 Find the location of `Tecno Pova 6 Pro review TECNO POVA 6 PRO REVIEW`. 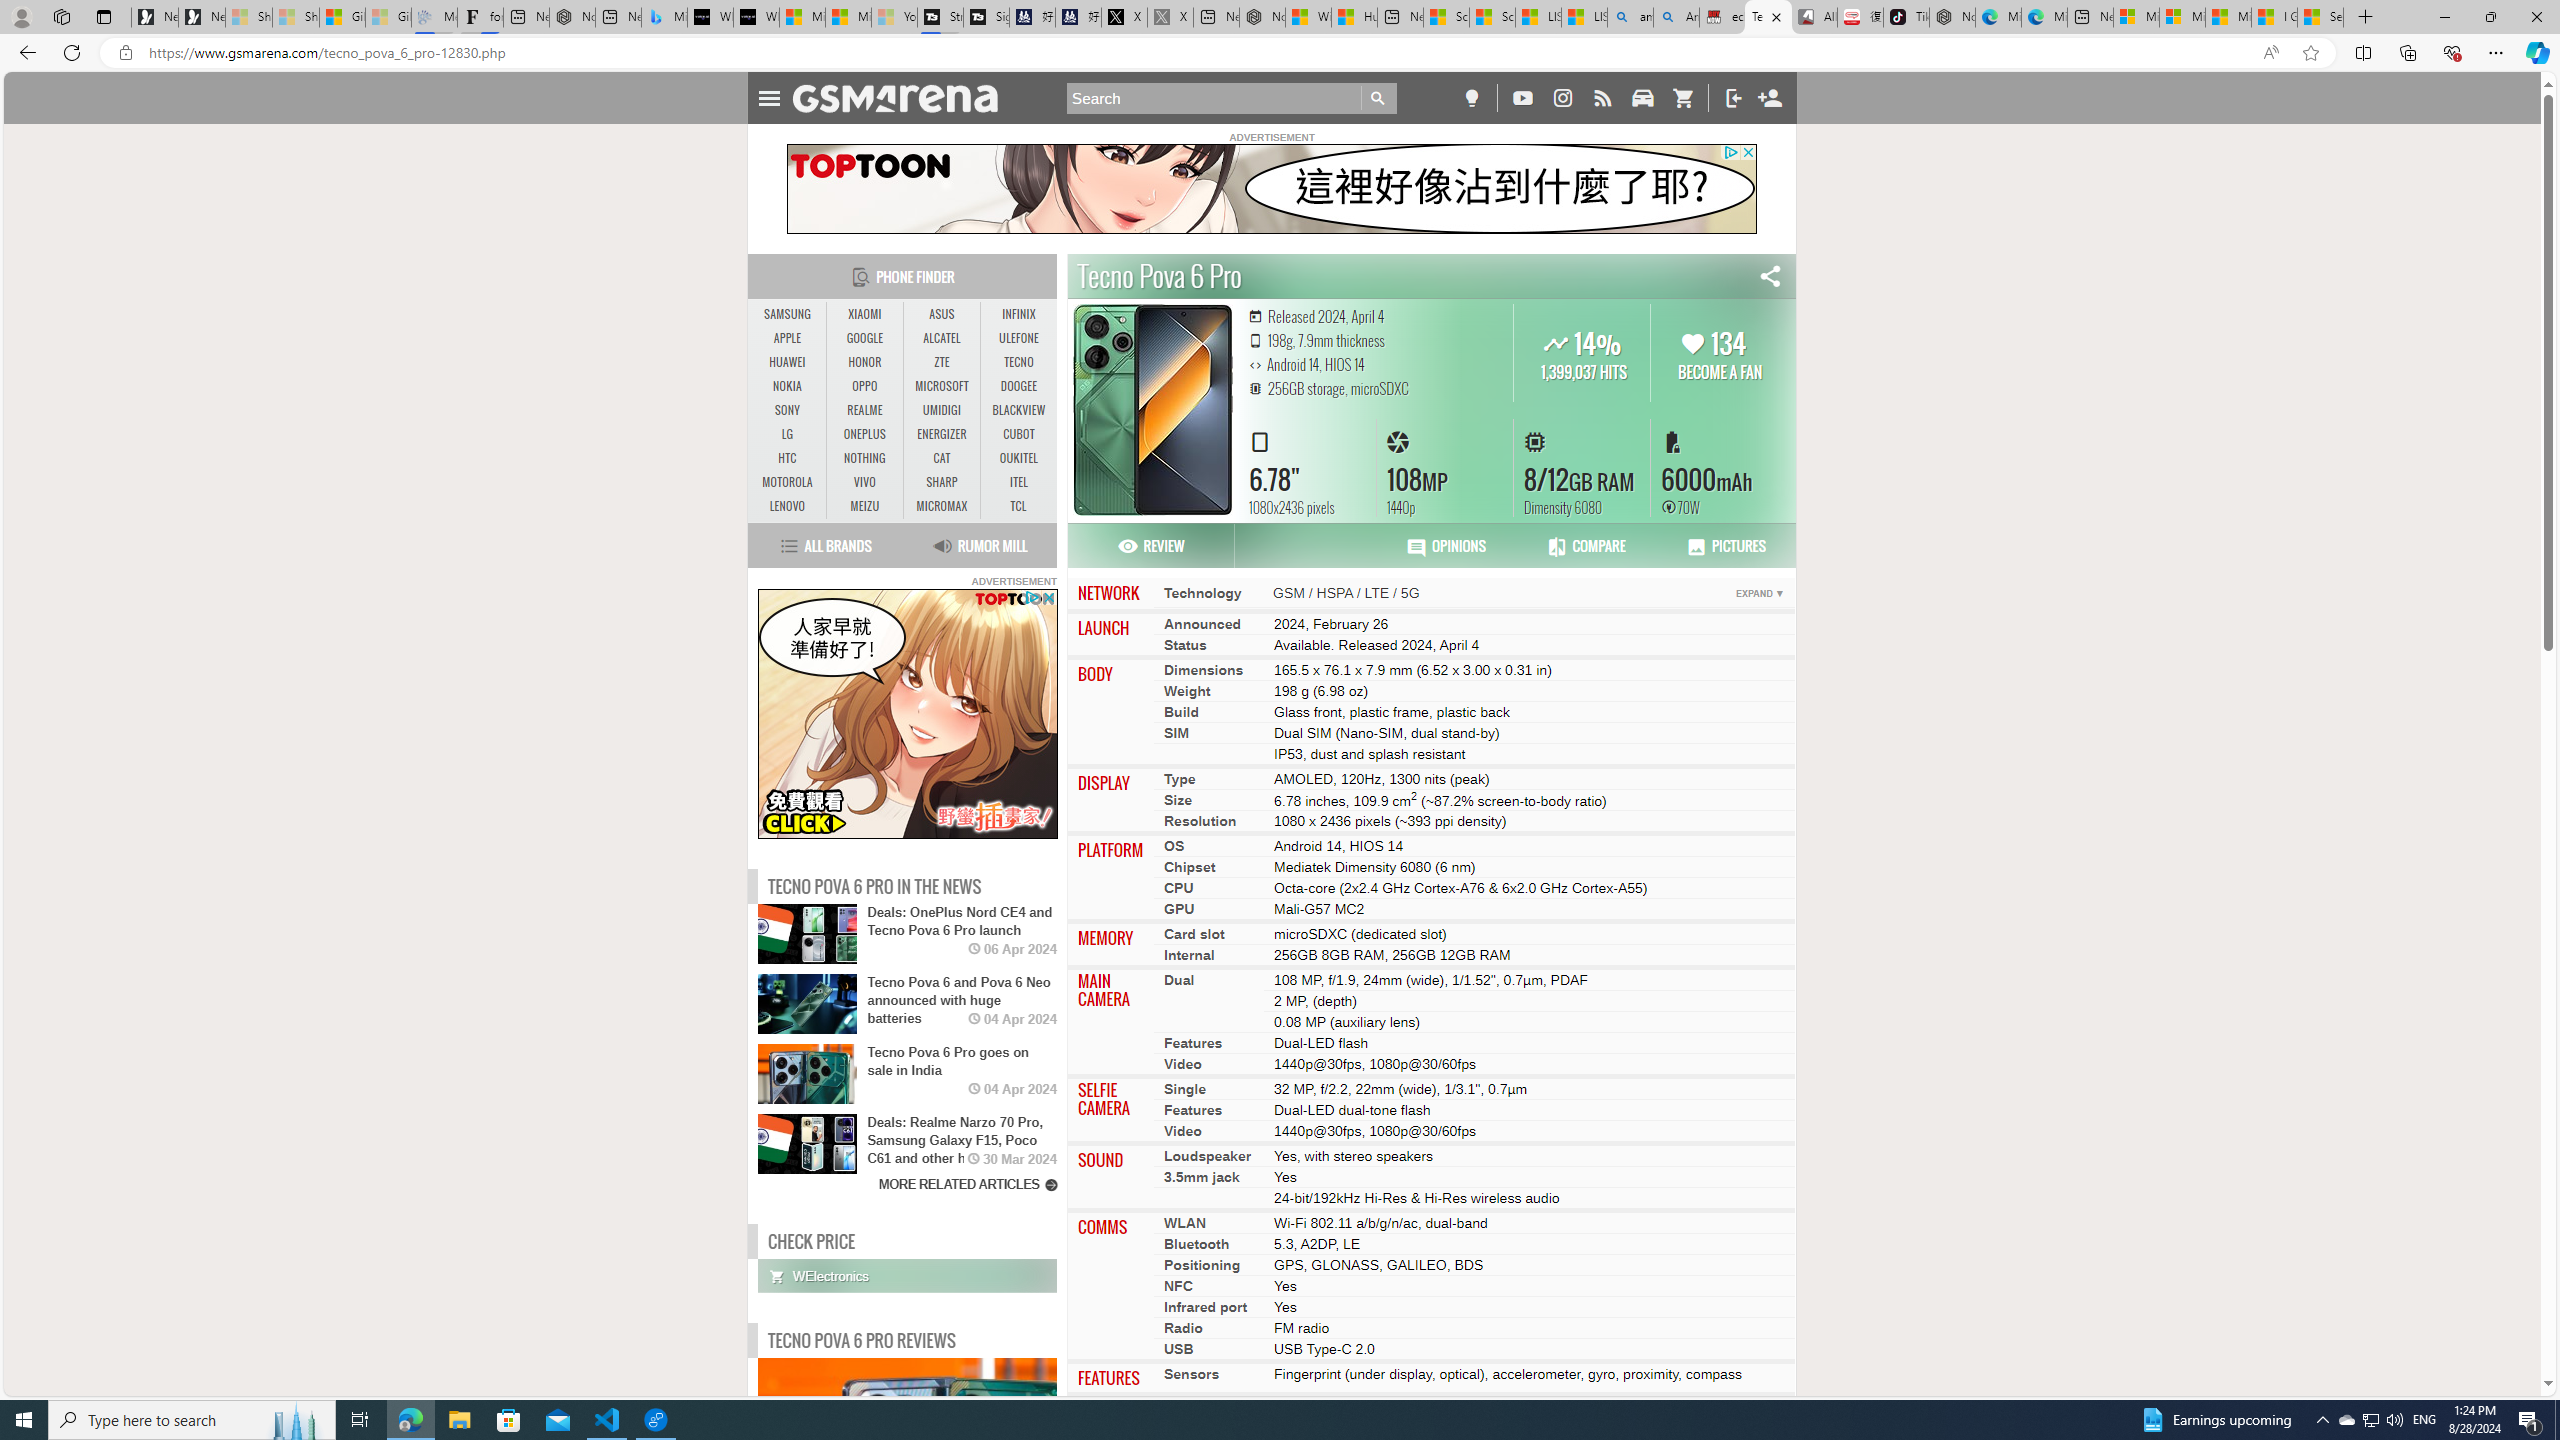

Tecno Pova 6 Pro review TECNO POVA 6 PRO REVIEW is located at coordinates (907, 1440).